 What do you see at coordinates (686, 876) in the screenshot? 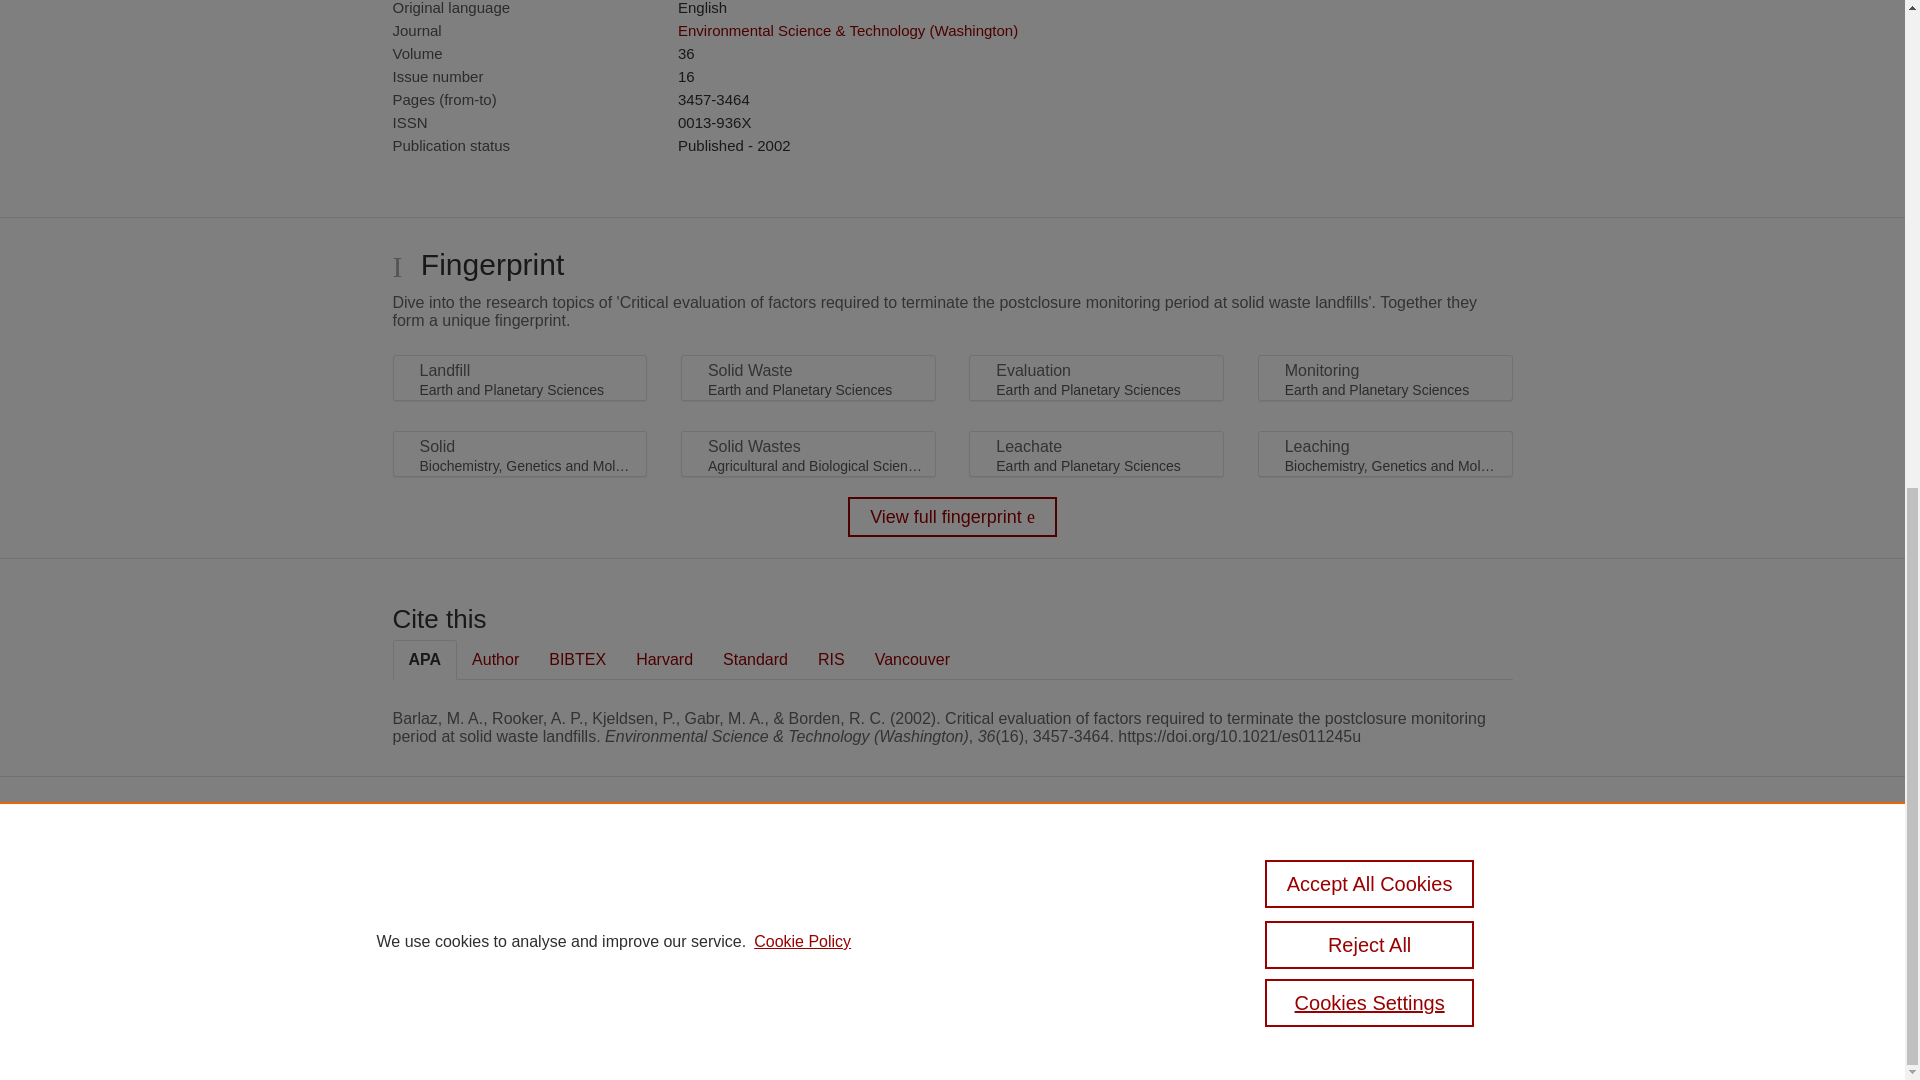
I see `Pure` at bounding box center [686, 876].